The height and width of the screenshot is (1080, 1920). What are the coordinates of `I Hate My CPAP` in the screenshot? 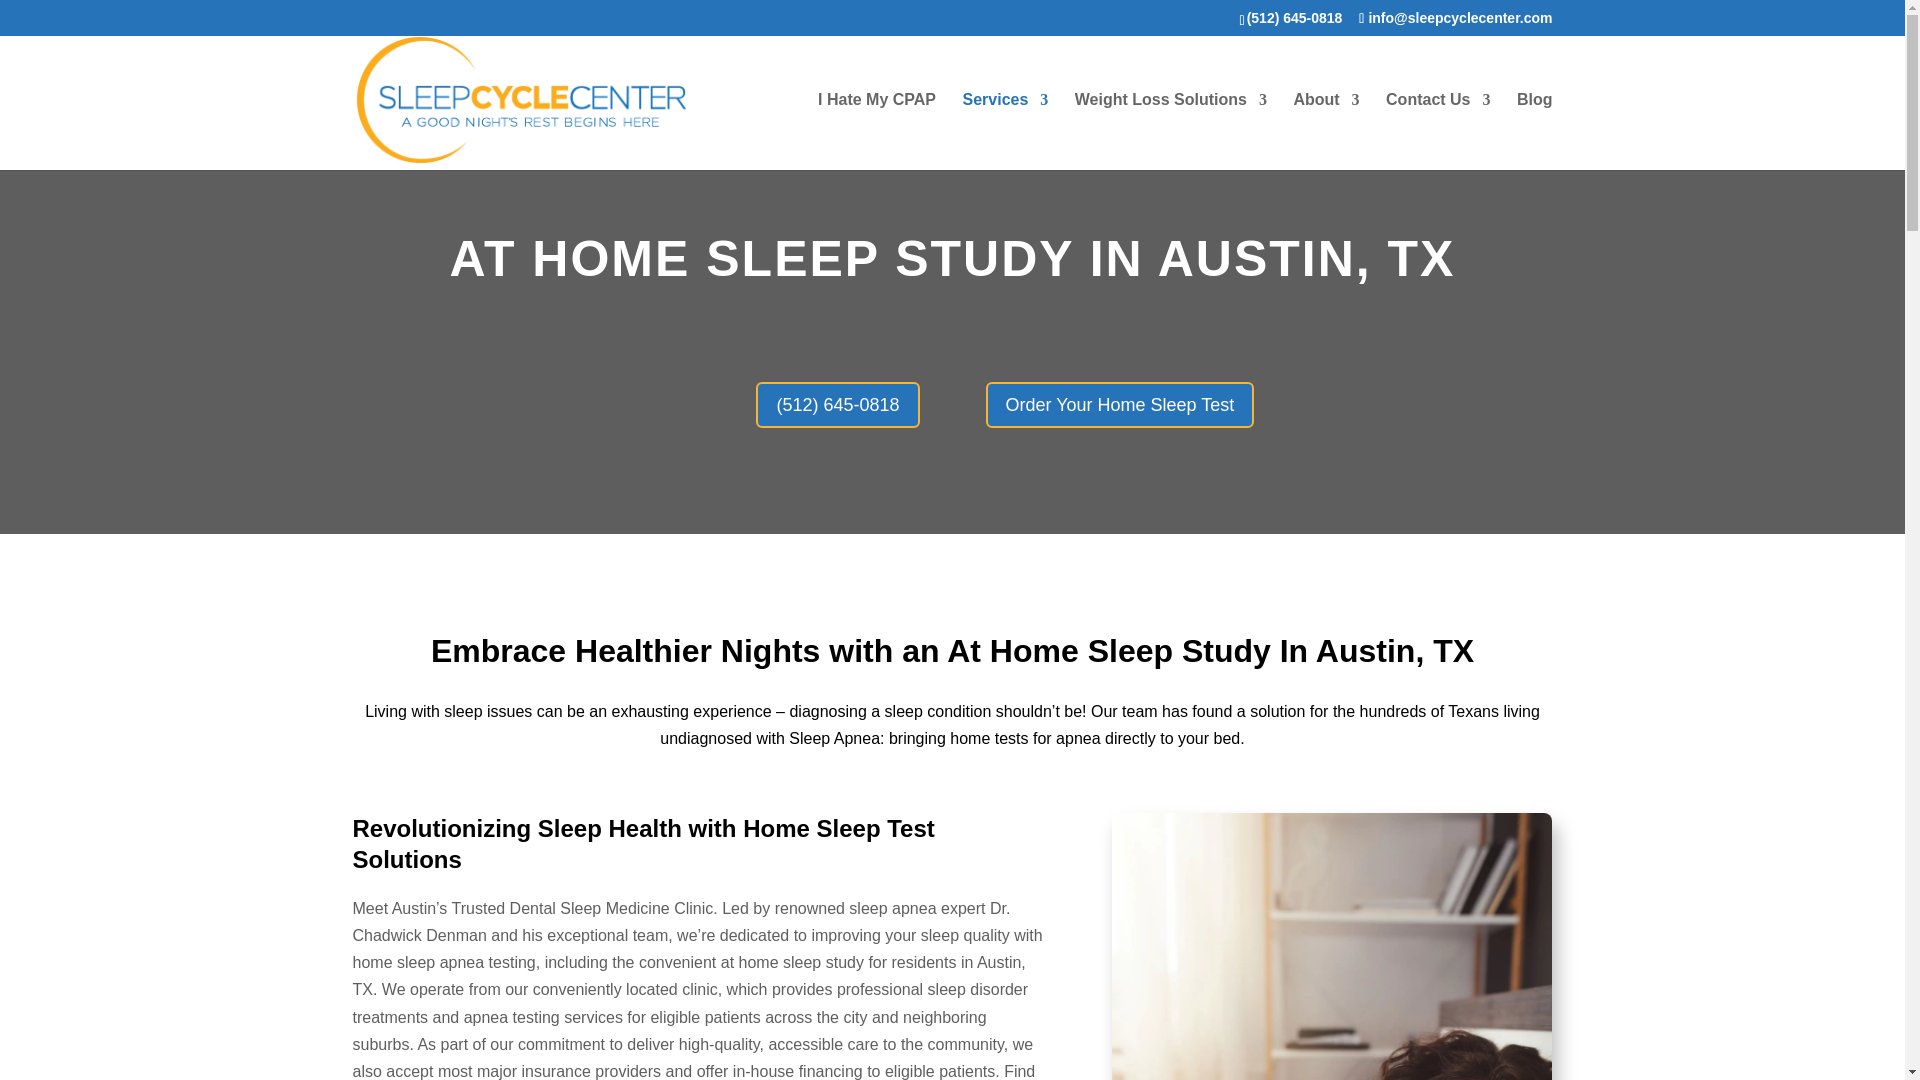 It's located at (876, 130).